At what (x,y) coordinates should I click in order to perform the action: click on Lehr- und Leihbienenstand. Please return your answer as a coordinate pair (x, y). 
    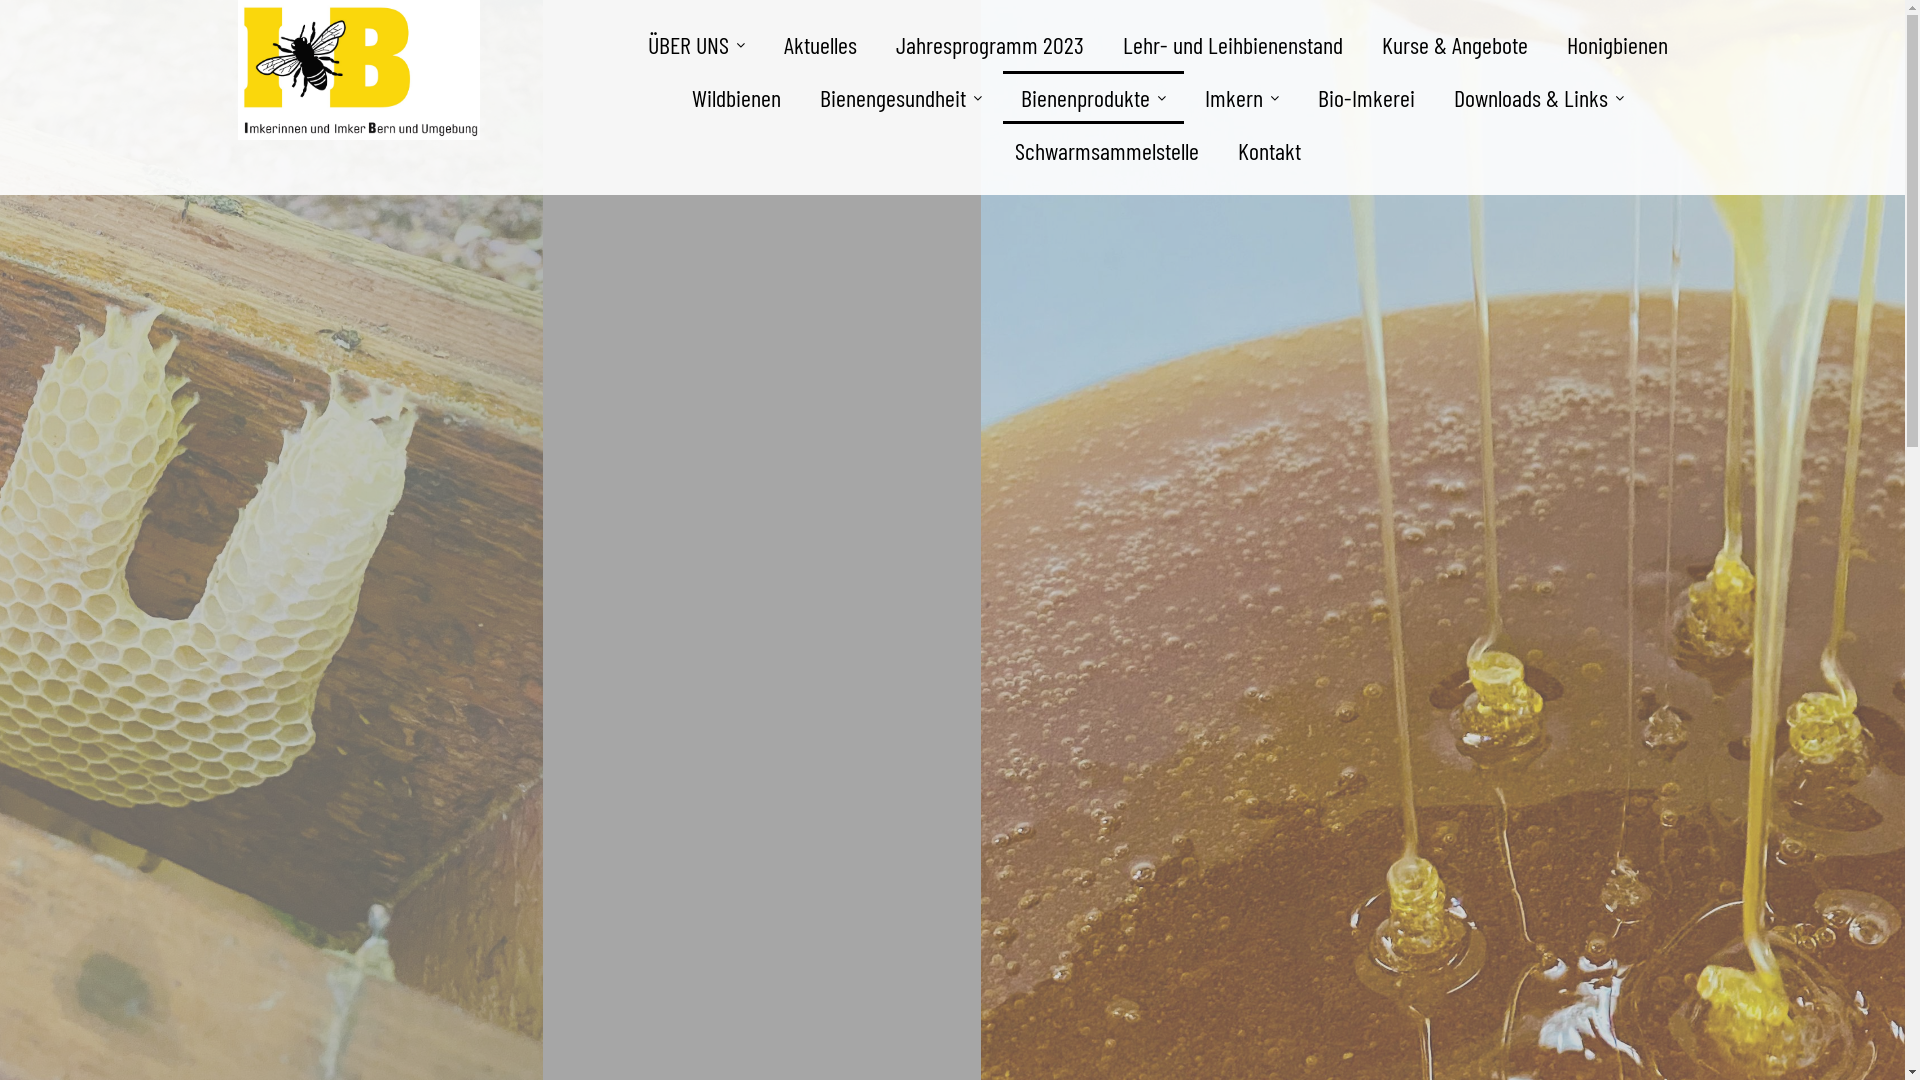
    Looking at the image, I should click on (1232, 44).